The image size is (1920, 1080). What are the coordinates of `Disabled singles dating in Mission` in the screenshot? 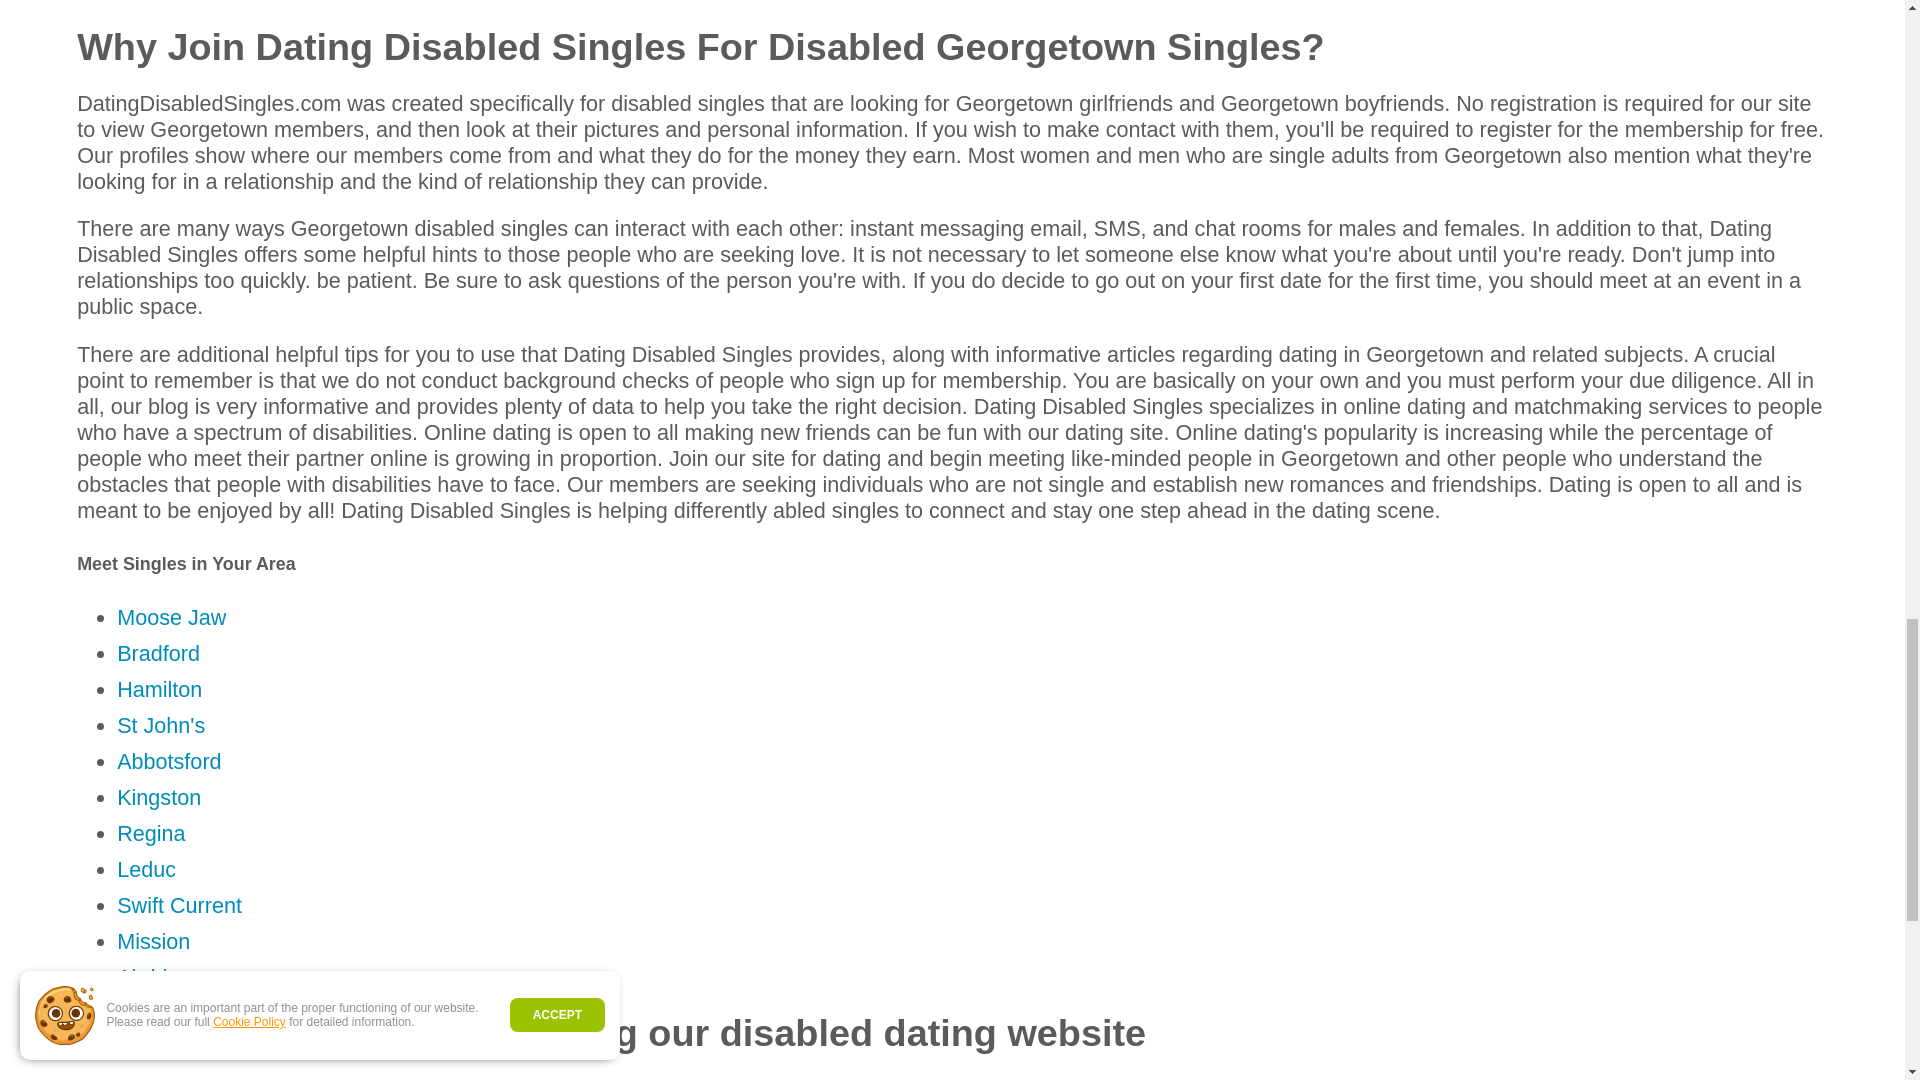 It's located at (154, 940).